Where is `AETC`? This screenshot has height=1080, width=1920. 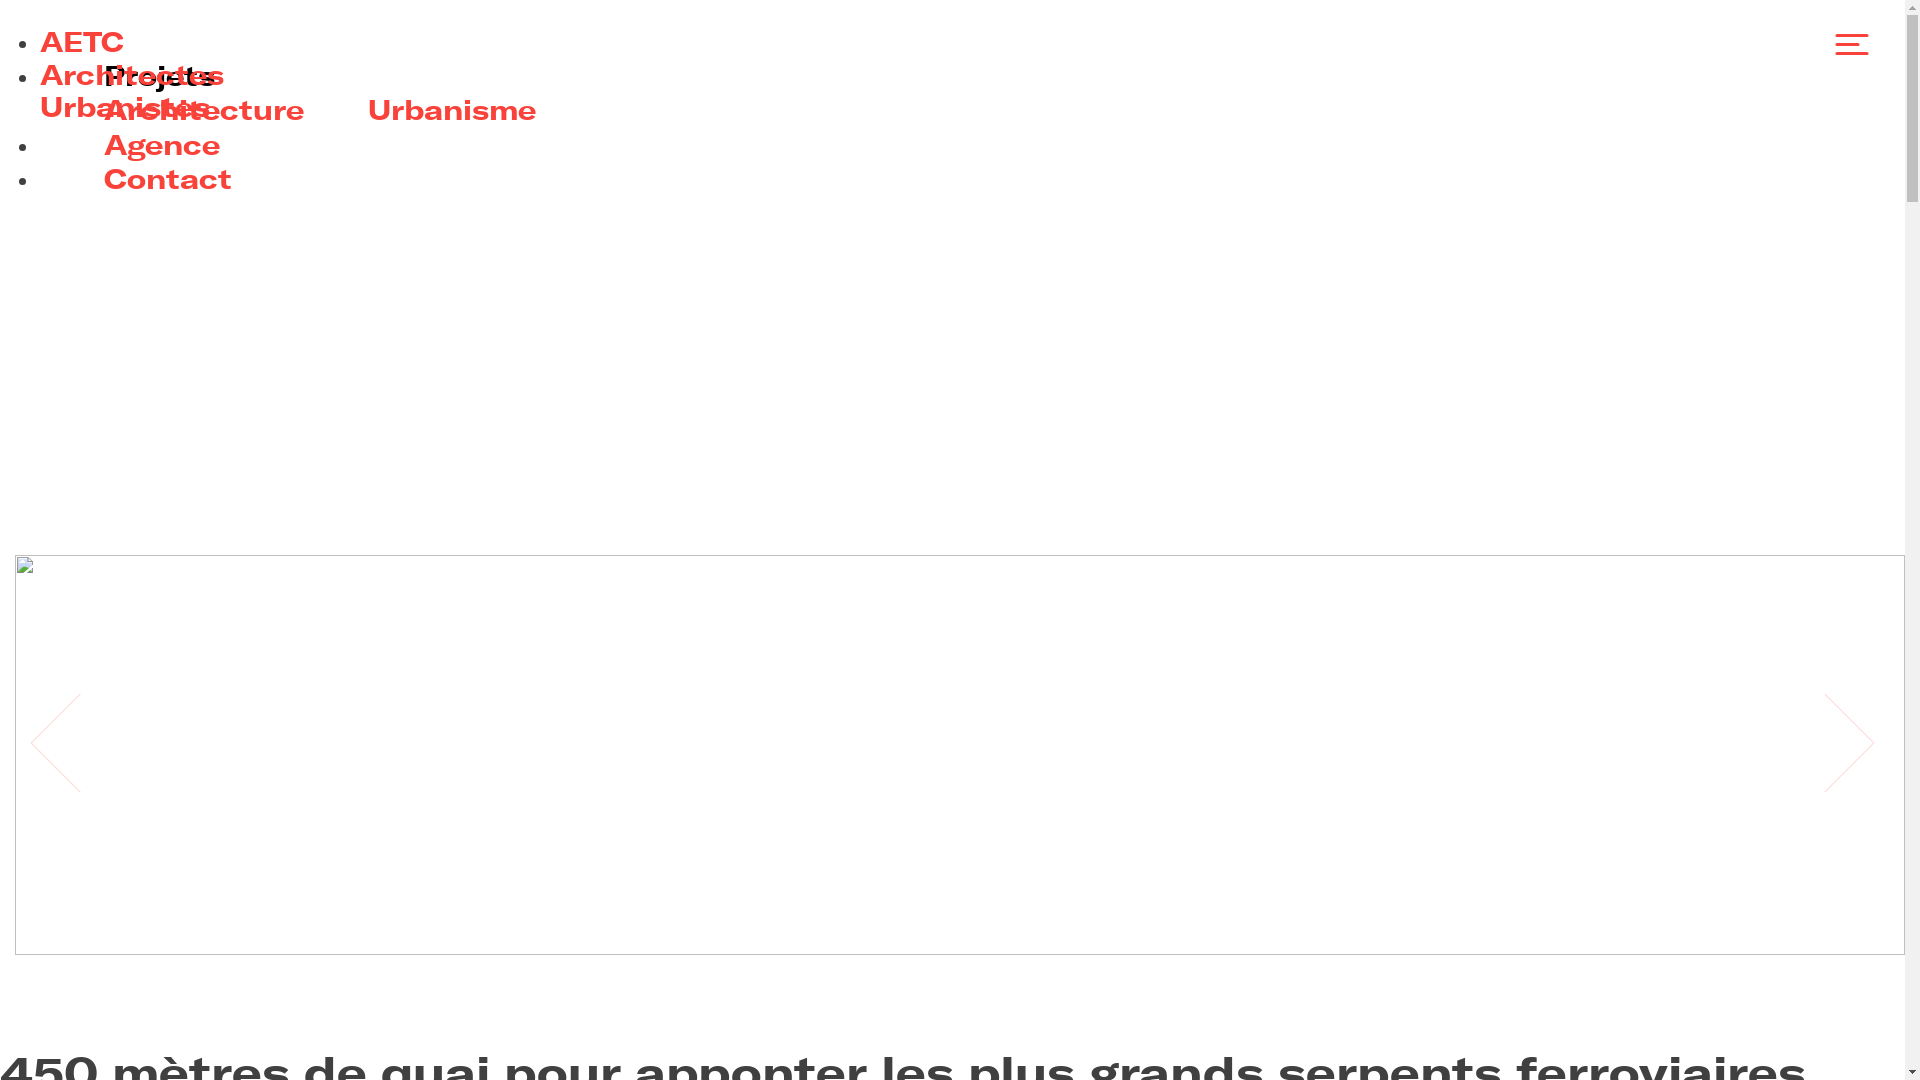 AETC is located at coordinates (82, 42).